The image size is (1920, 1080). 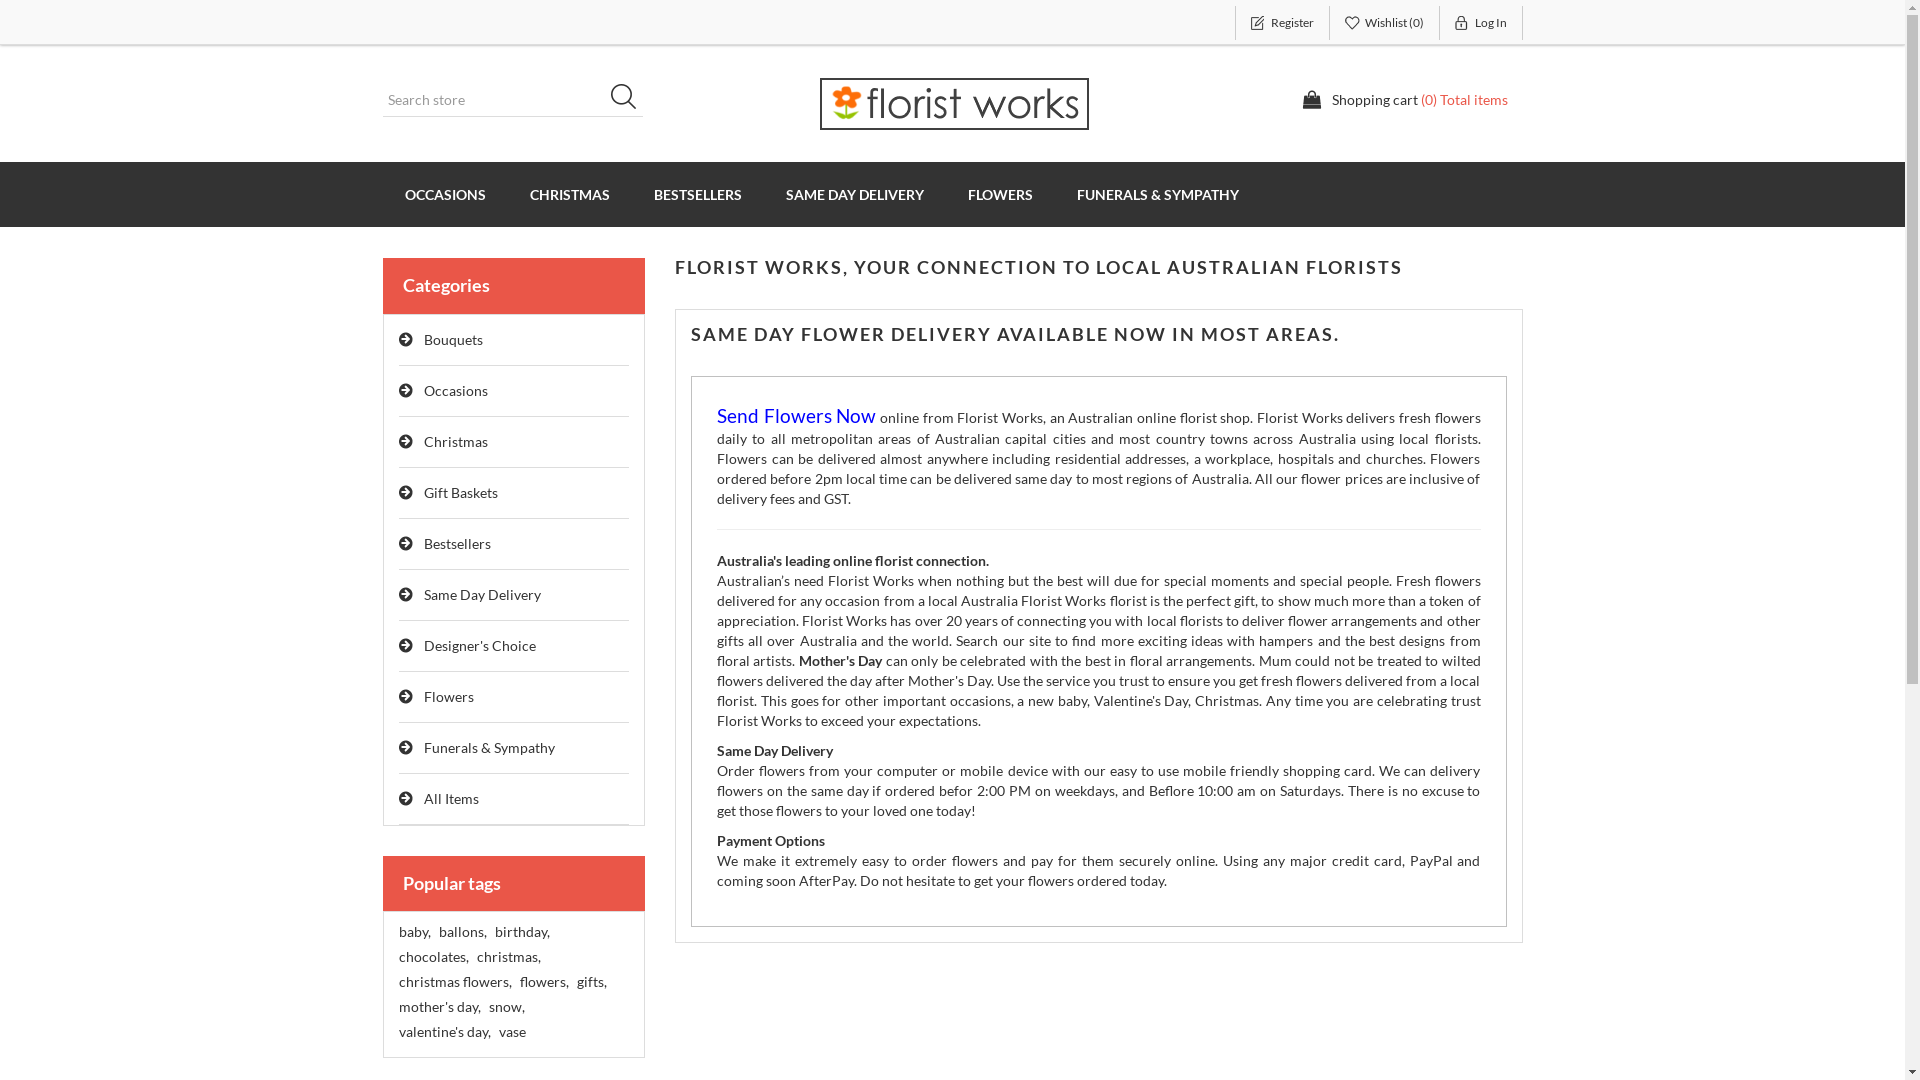 I want to click on Log In, so click(x=1482, y=23).